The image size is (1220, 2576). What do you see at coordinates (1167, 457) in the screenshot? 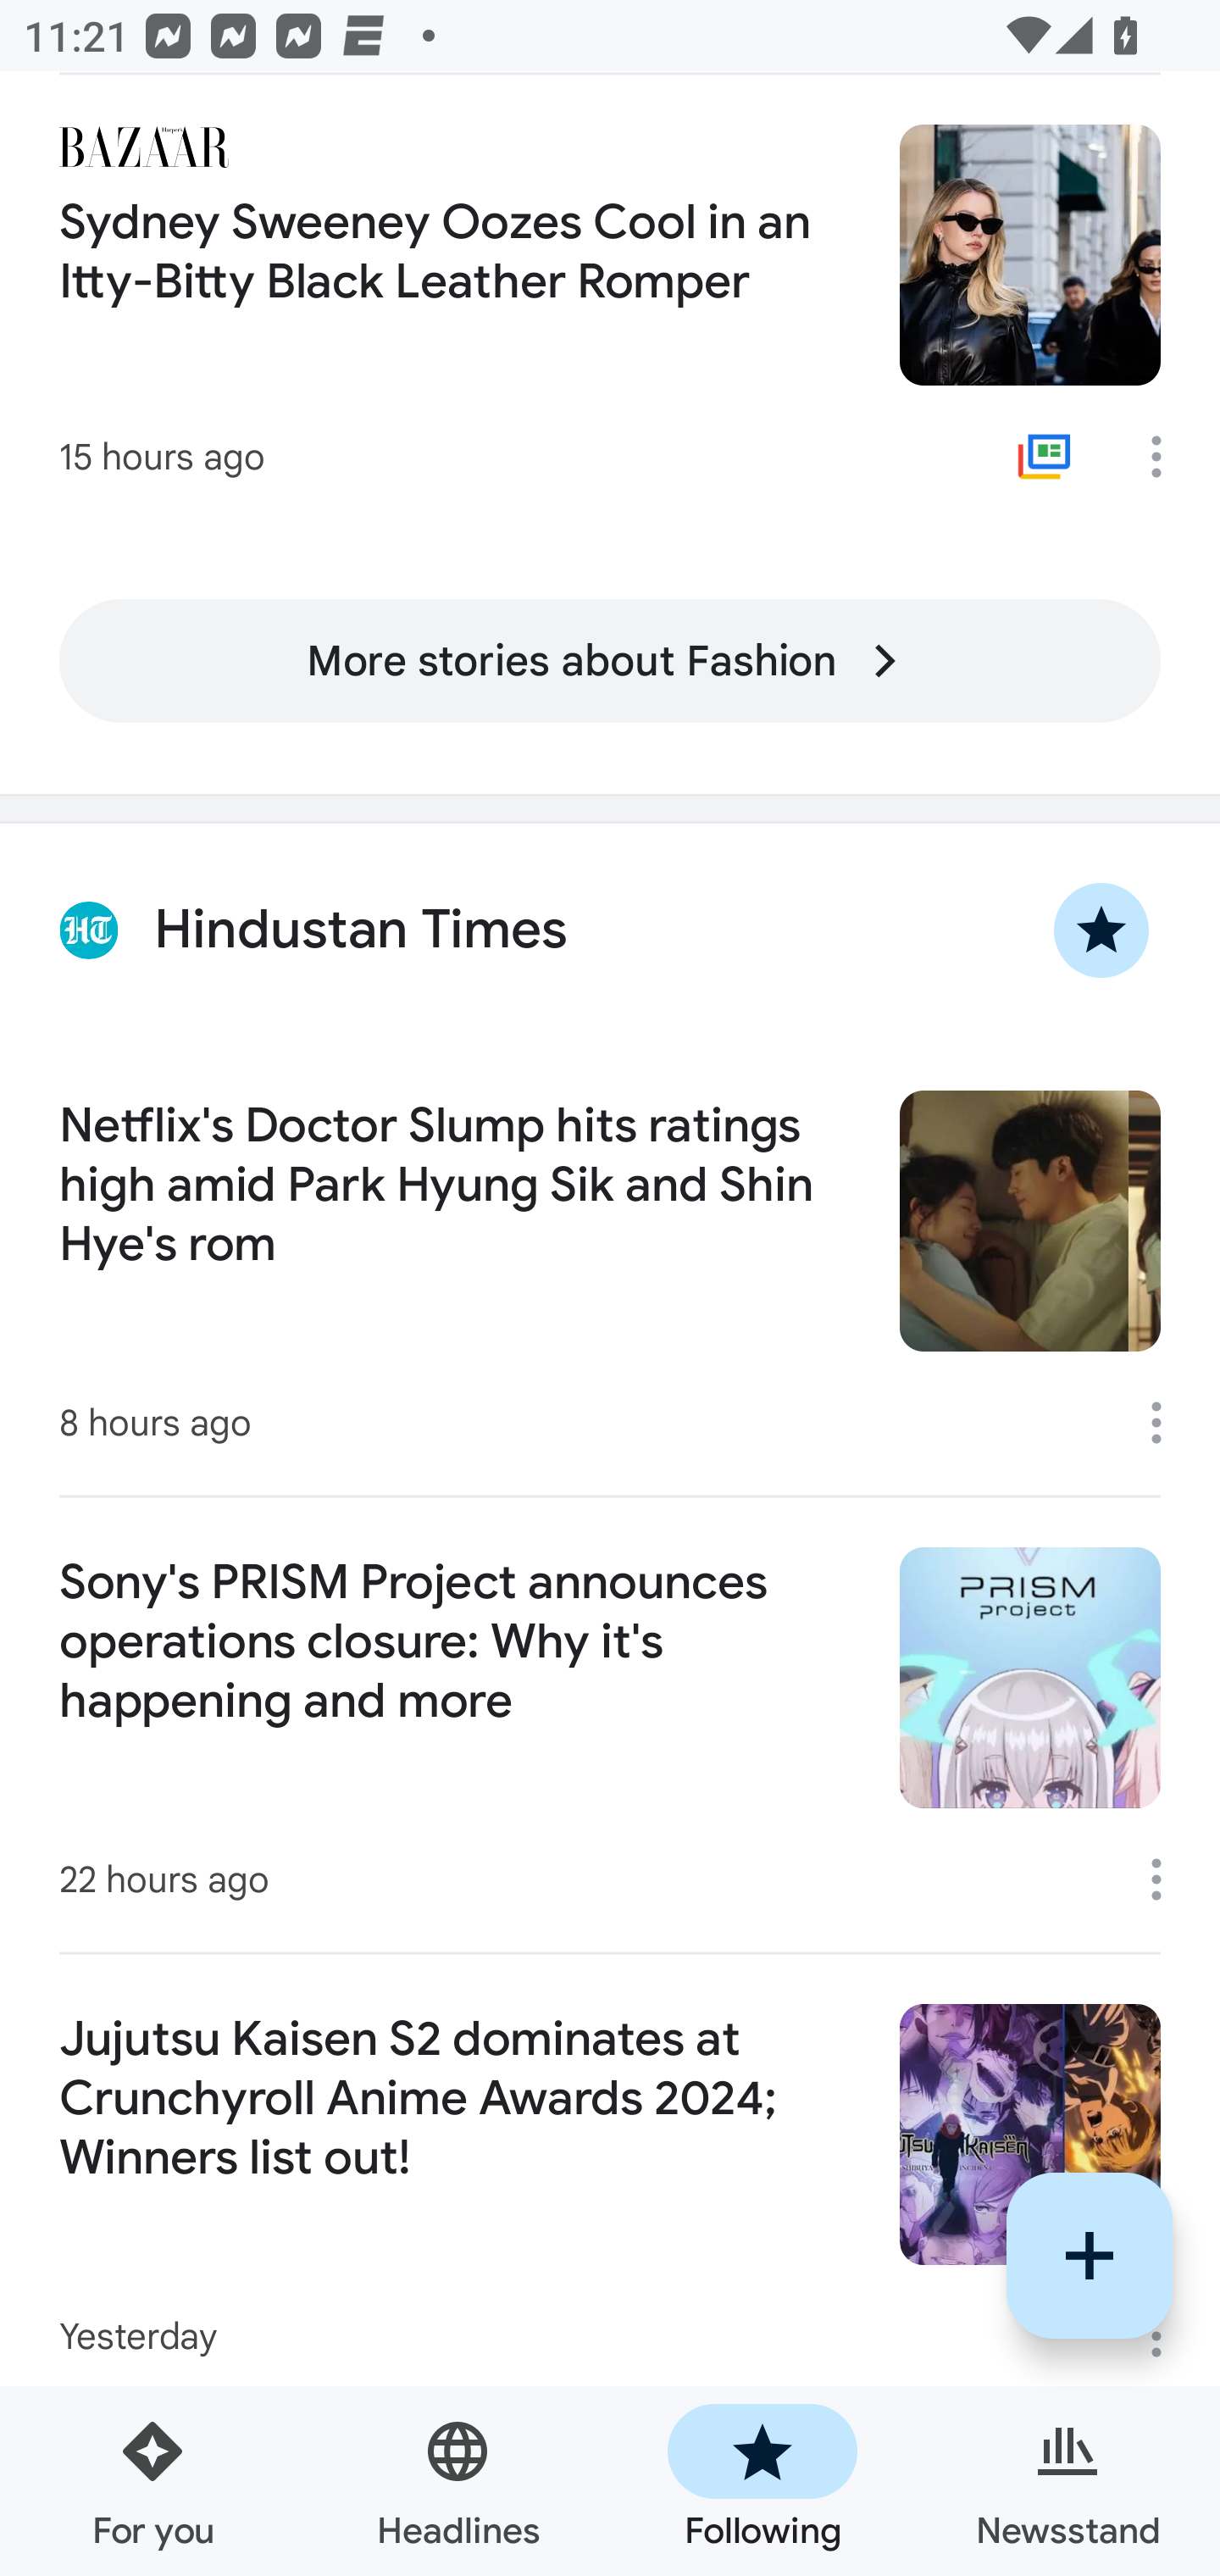
I see `More options` at bounding box center [1167, 457].